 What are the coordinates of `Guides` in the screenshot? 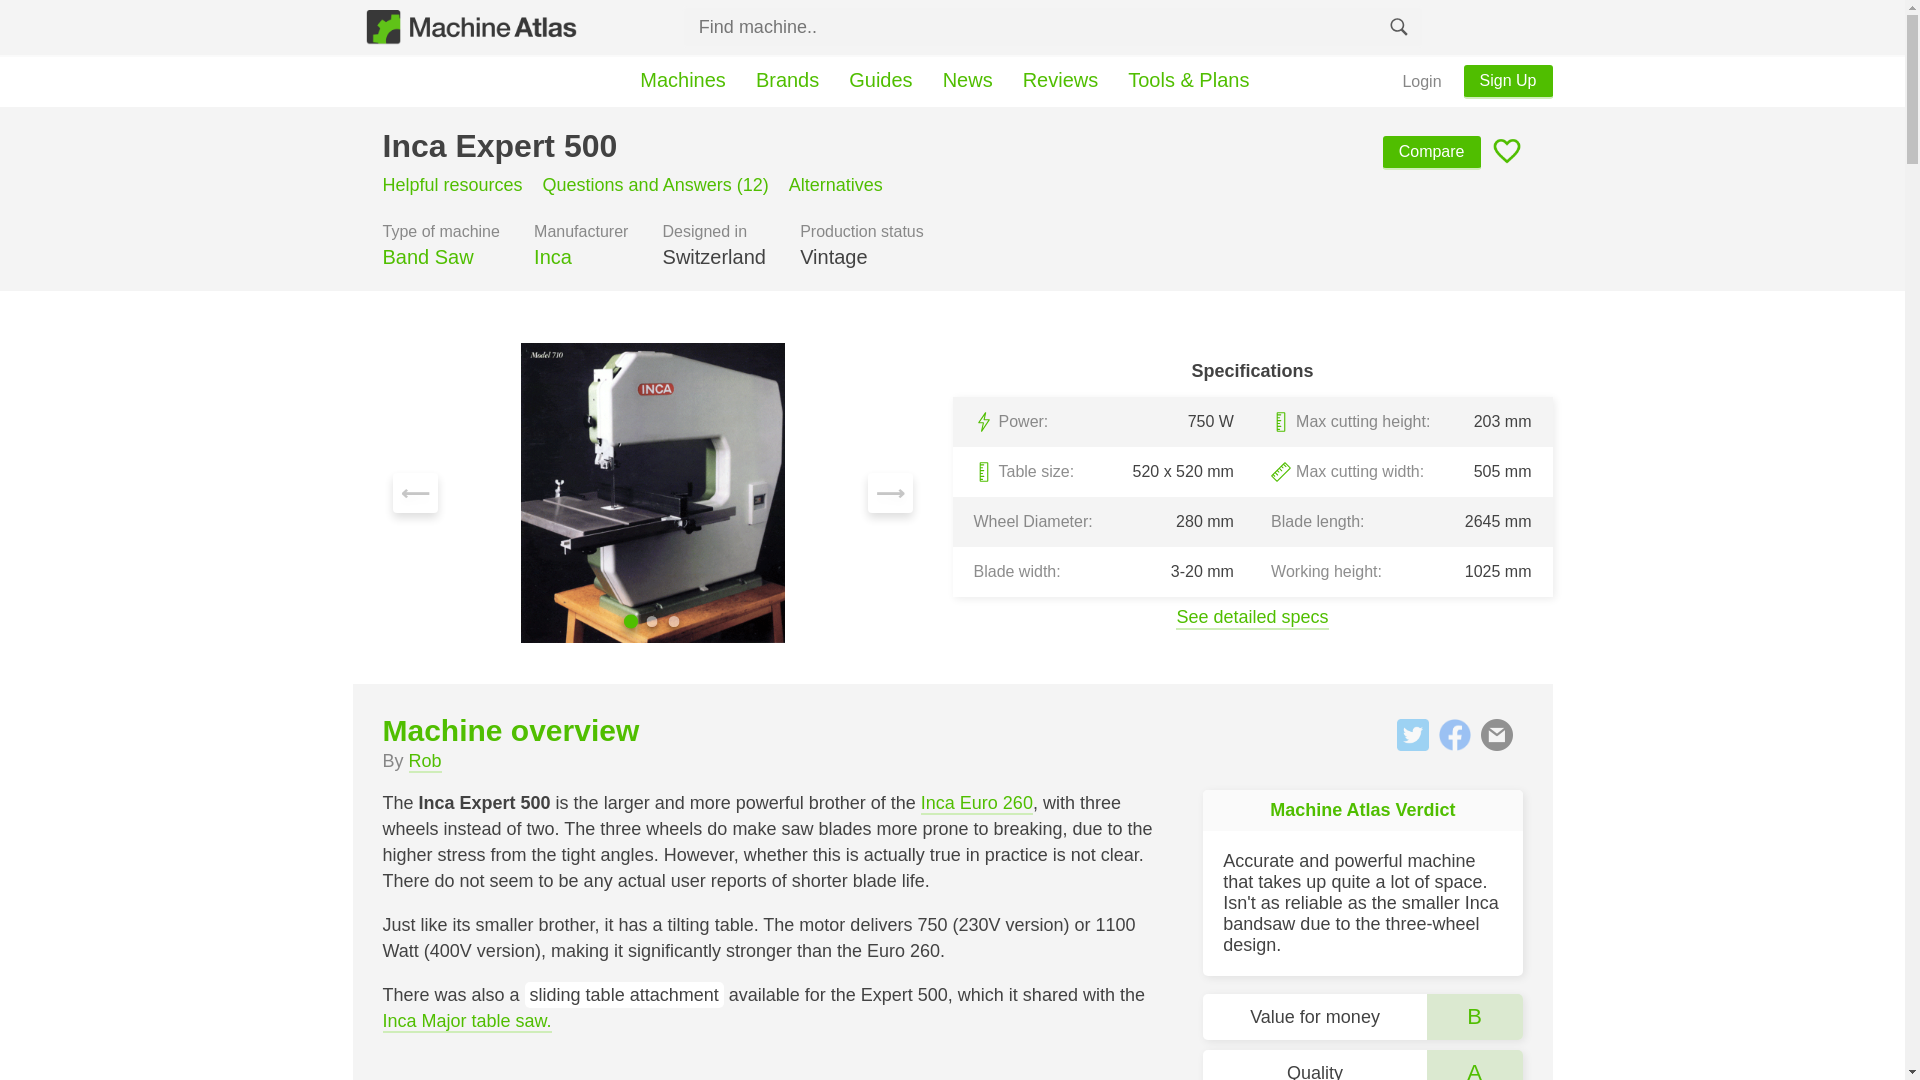 It's located at (880, 80).